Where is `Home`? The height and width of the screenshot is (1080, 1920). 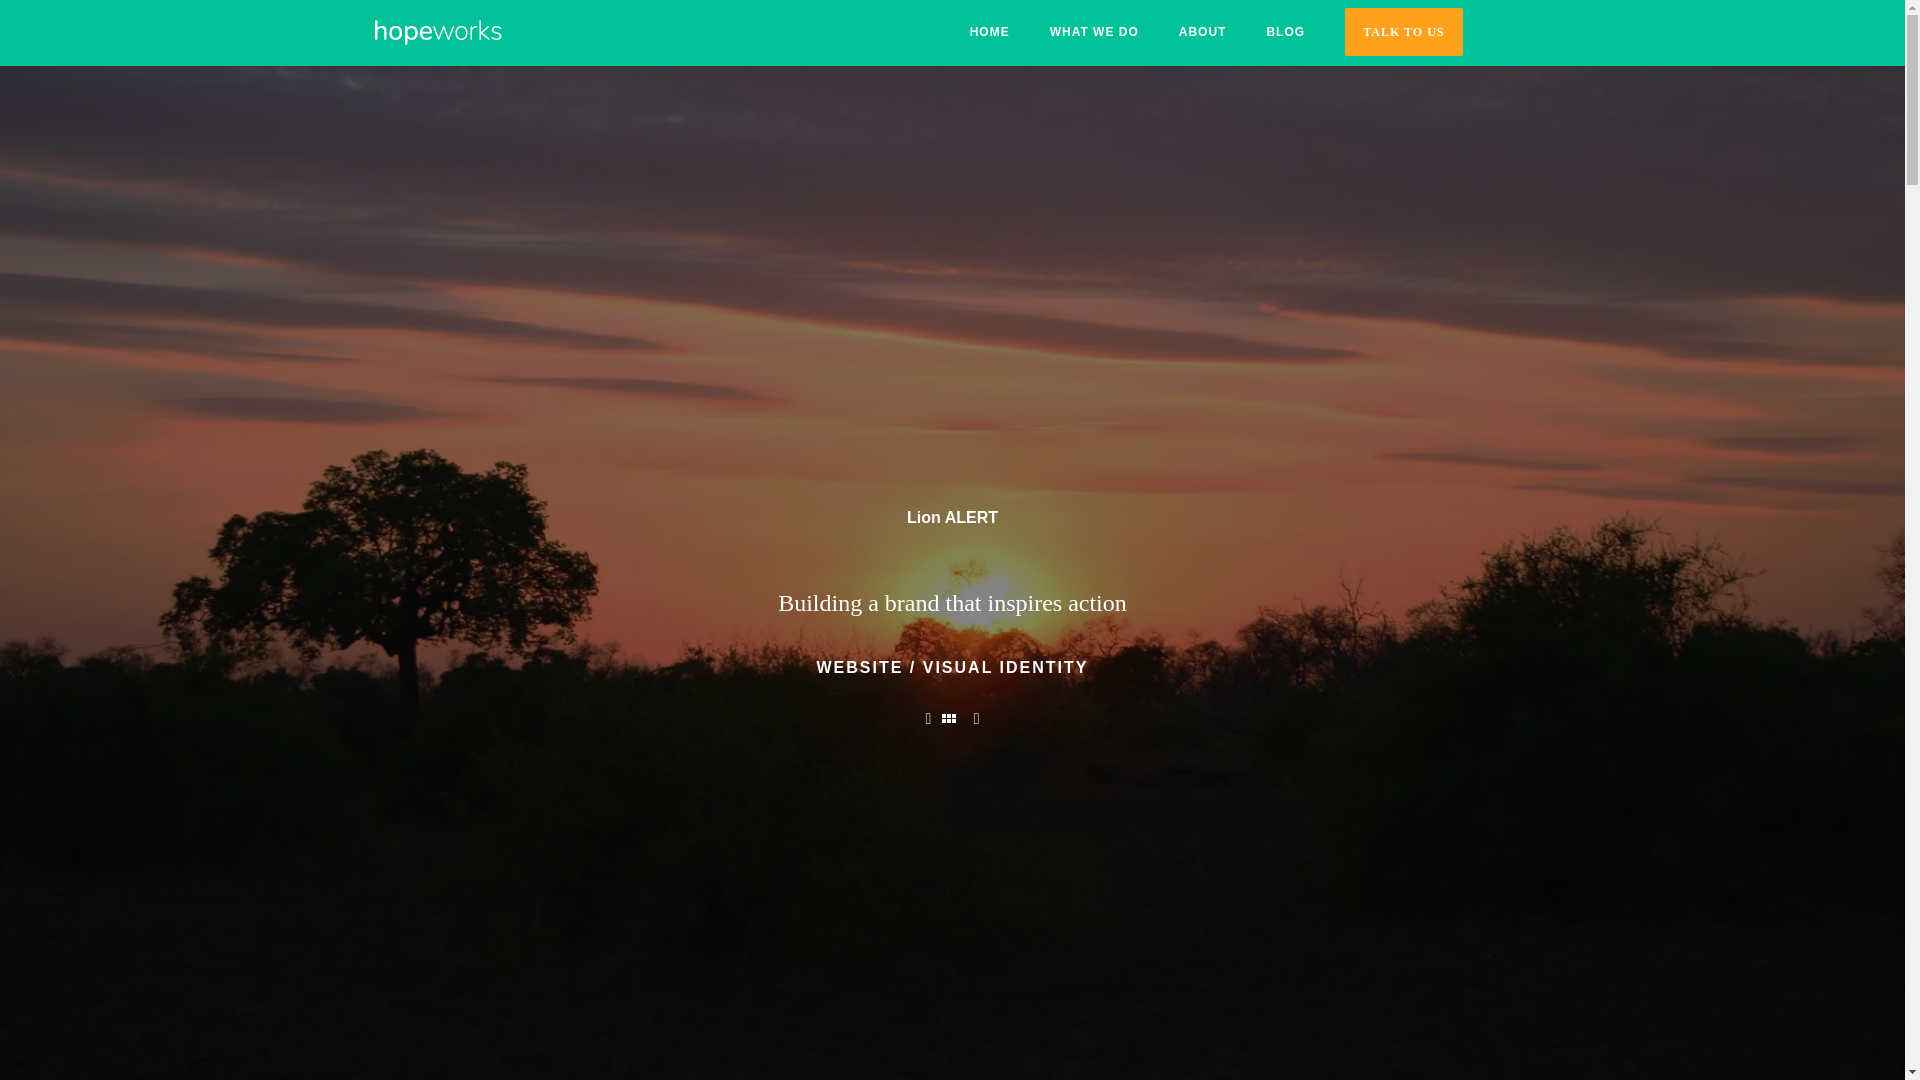 Home is located at coordinates (990, 31).